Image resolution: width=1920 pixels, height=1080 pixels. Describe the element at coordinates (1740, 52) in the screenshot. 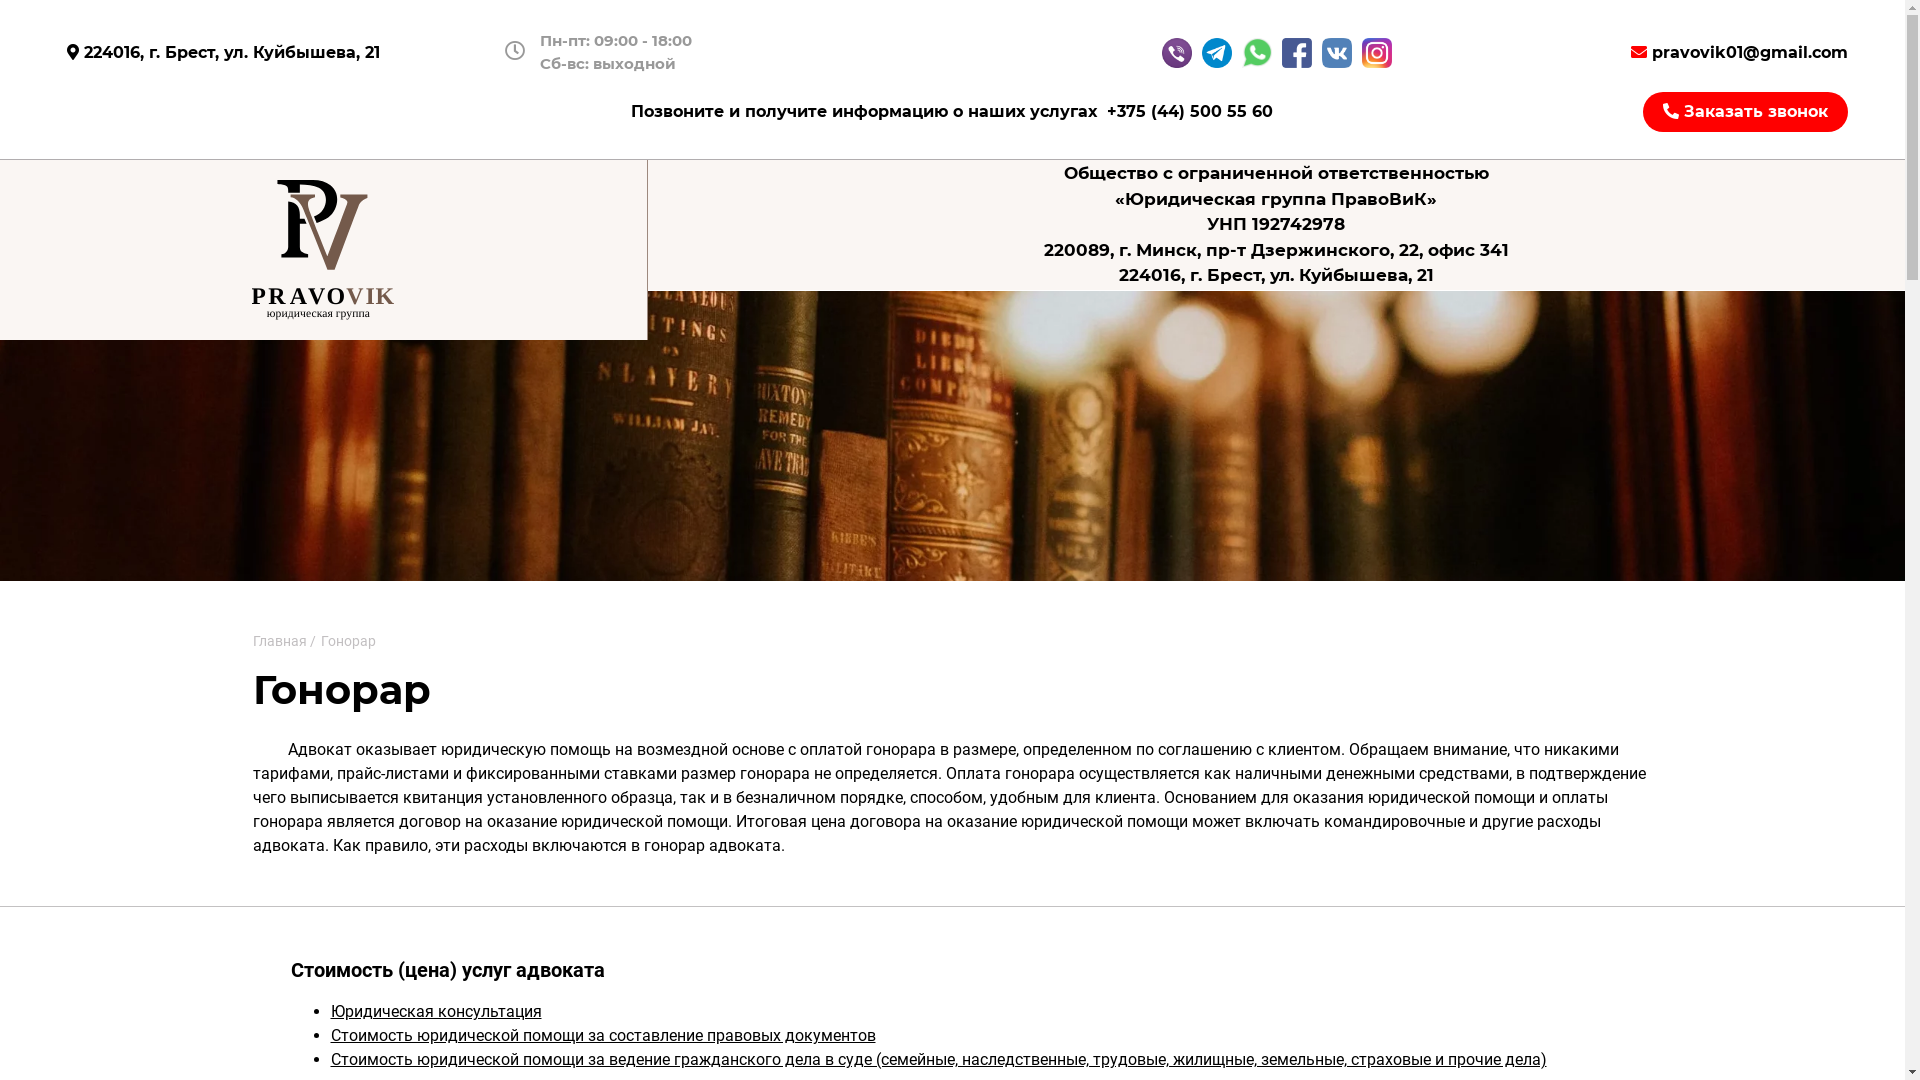

I see `pravovik01@gmail.com` at that location.